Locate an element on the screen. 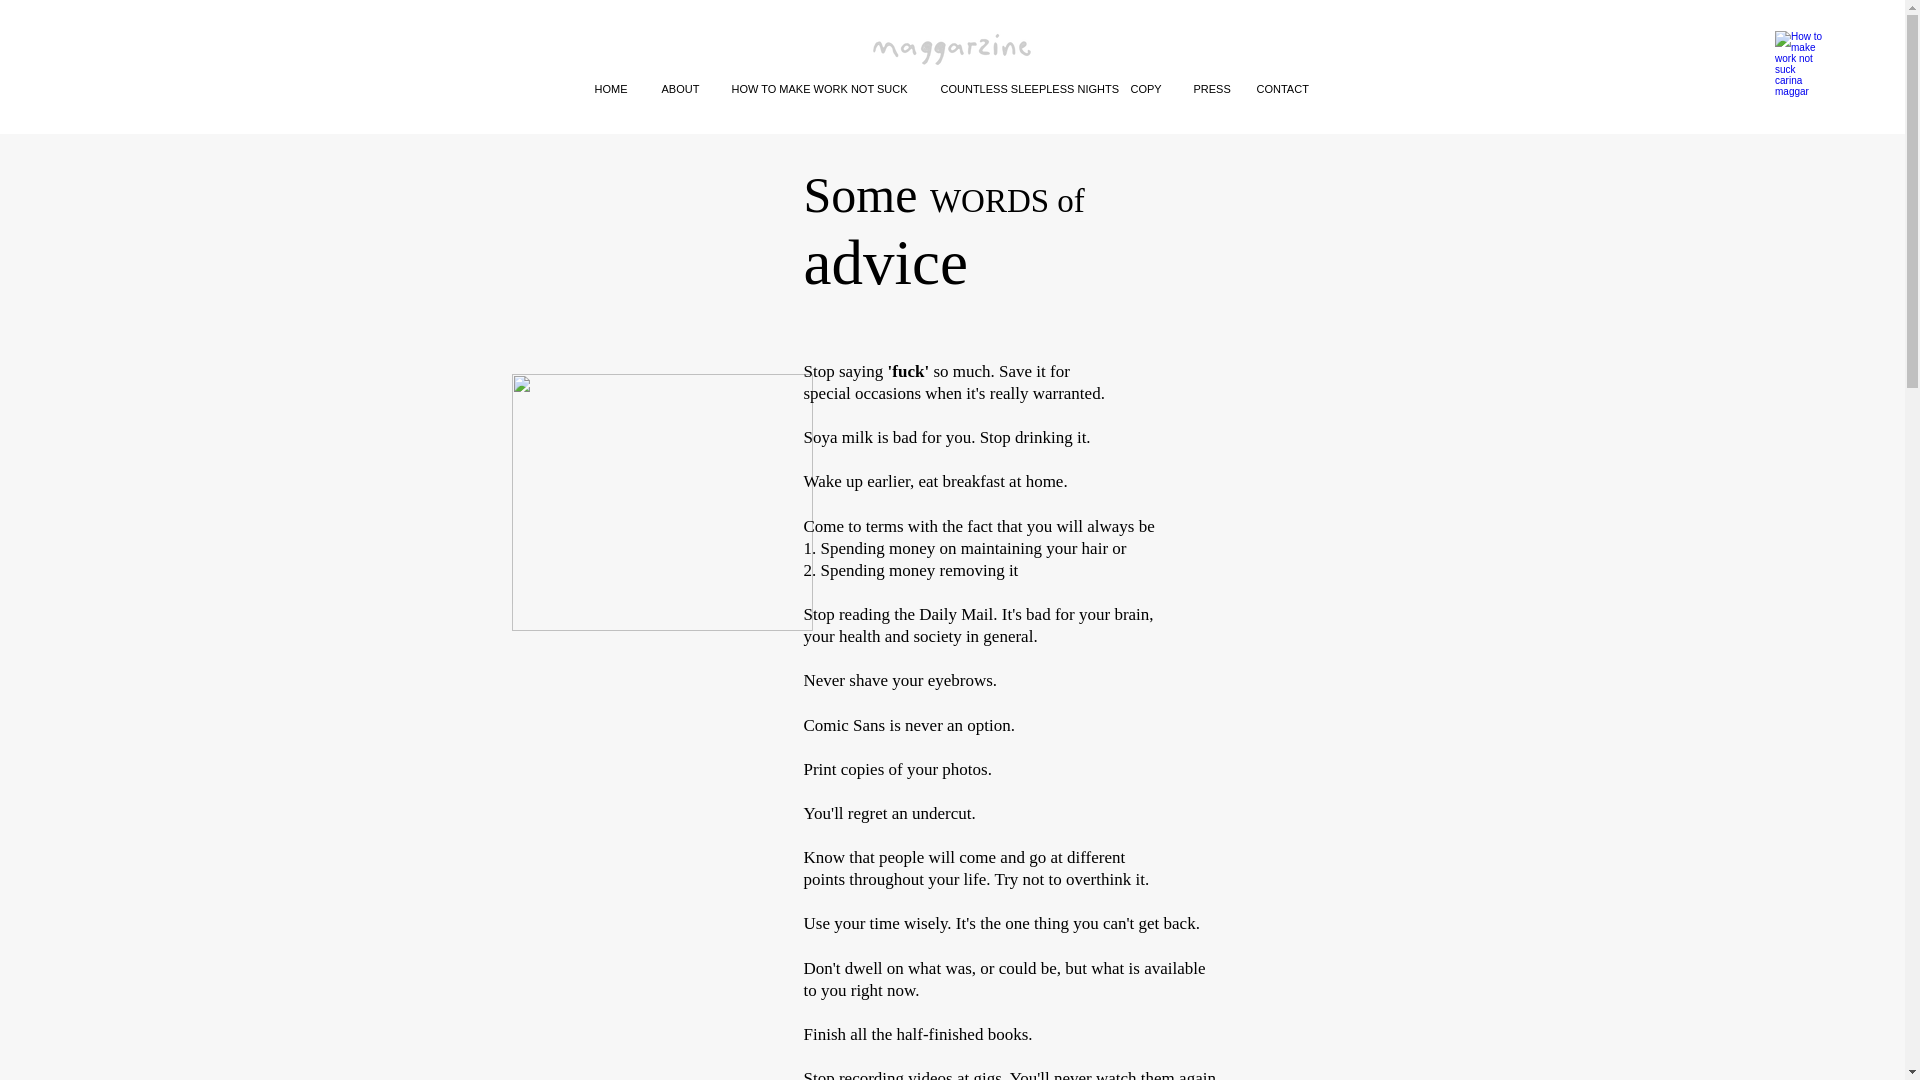  HOW TO MAKE WORK NOT SUCK is located at coordinates (820, 88).